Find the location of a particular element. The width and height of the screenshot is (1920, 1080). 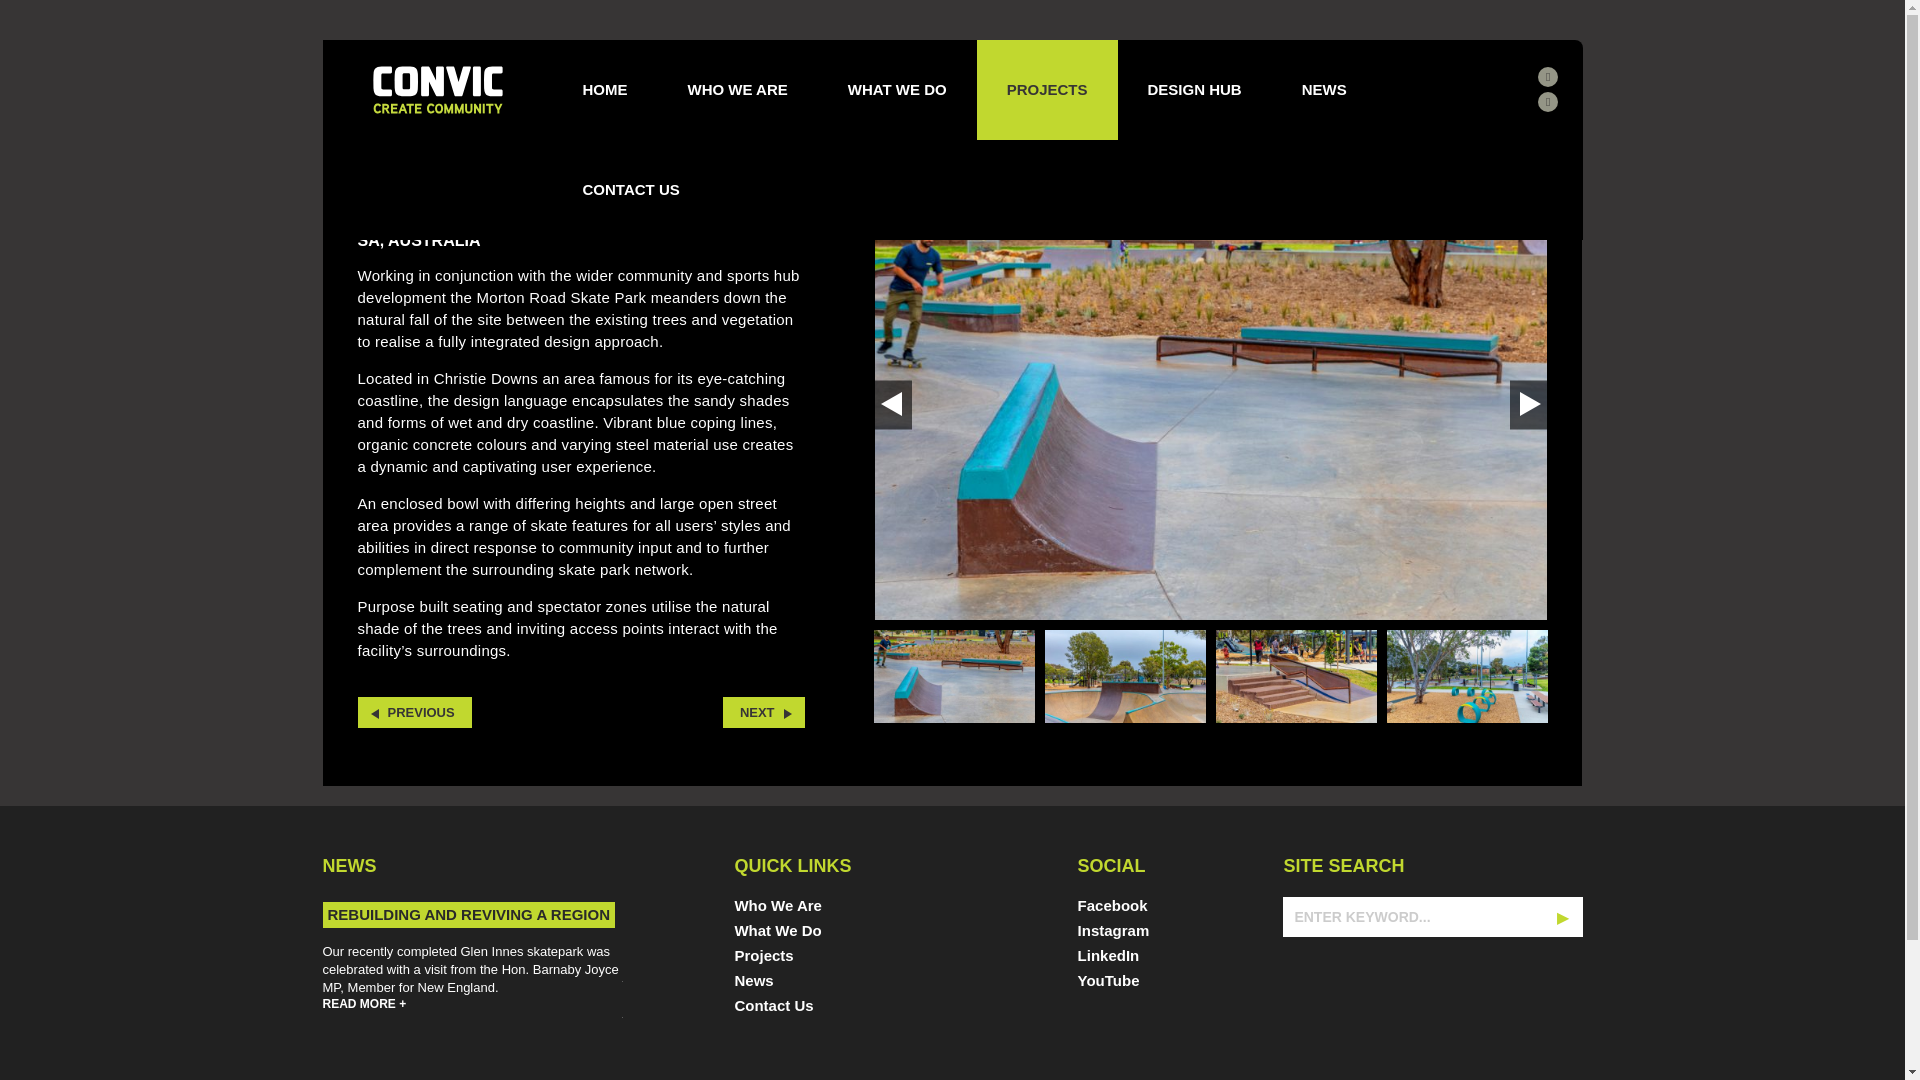

NEWS is located at coordinates (1324, 90).